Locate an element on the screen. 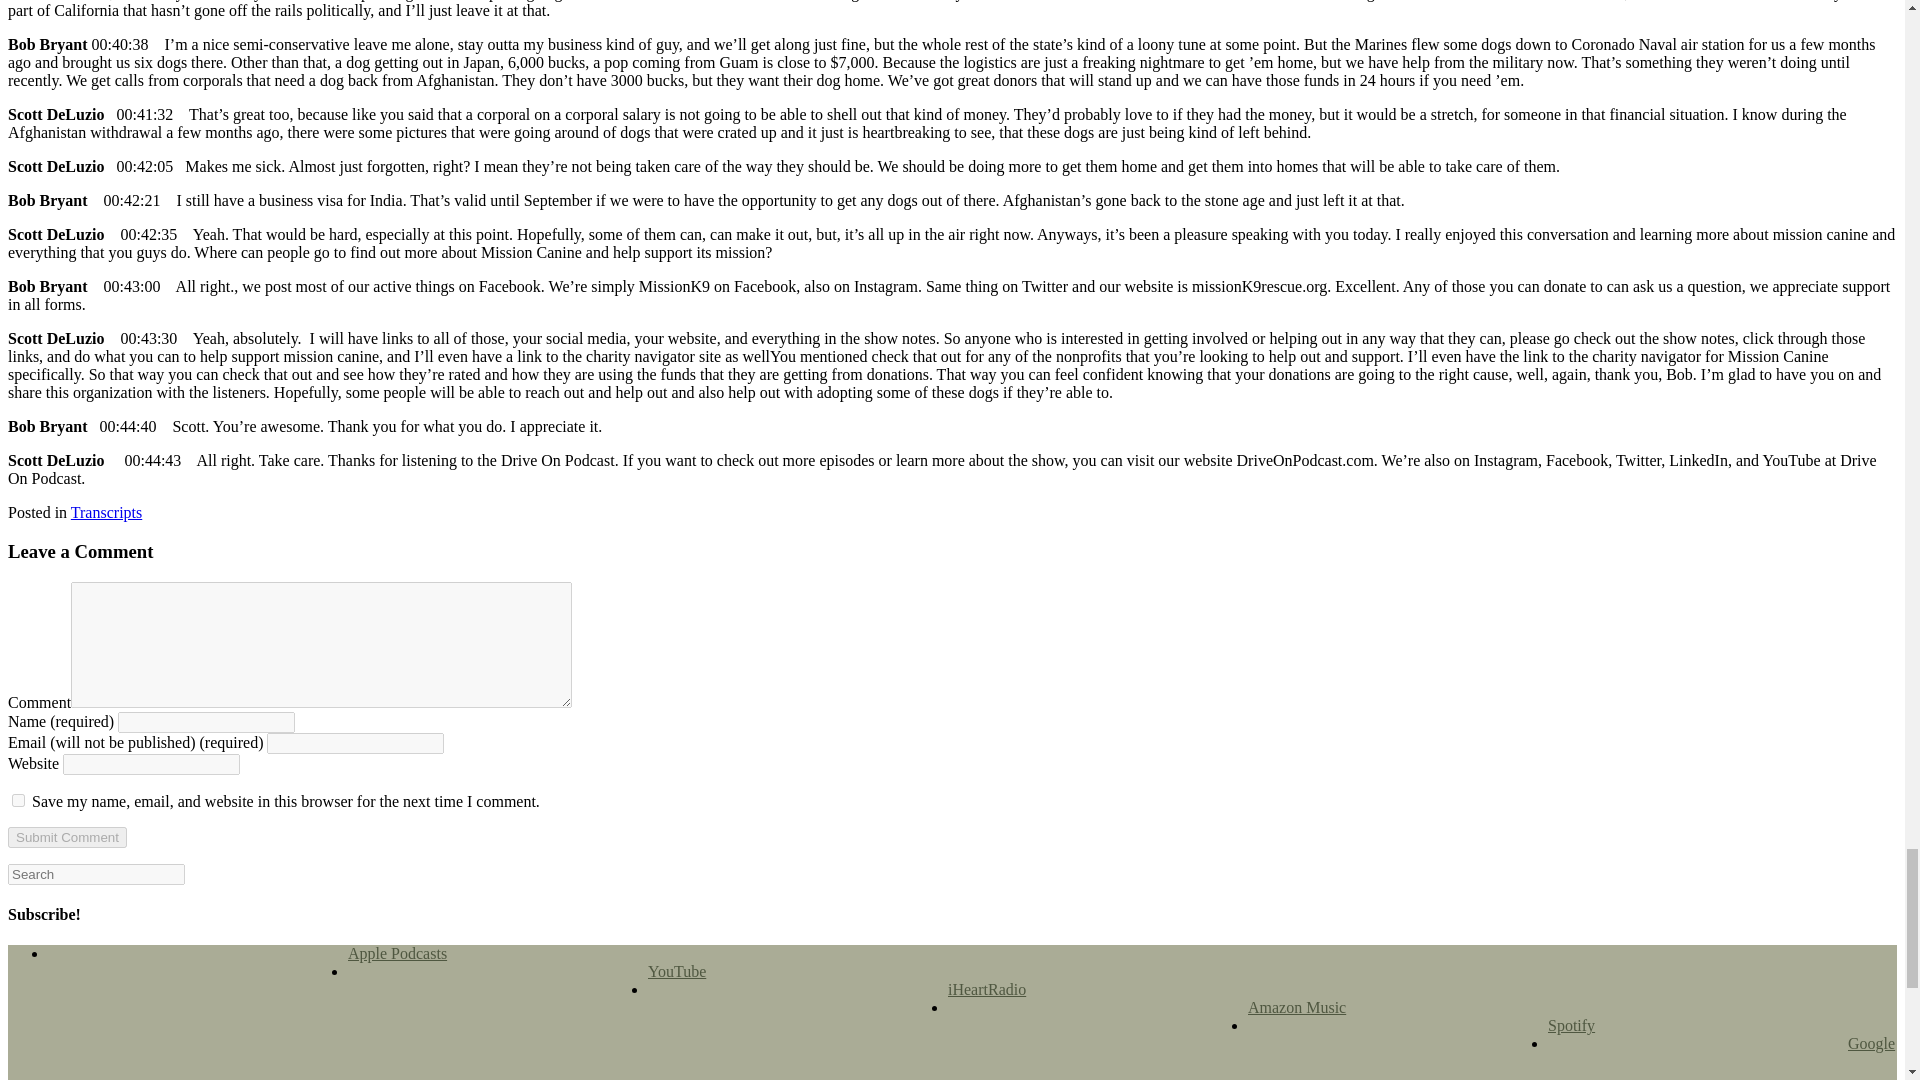  yes is located at coordinates (18, 800).